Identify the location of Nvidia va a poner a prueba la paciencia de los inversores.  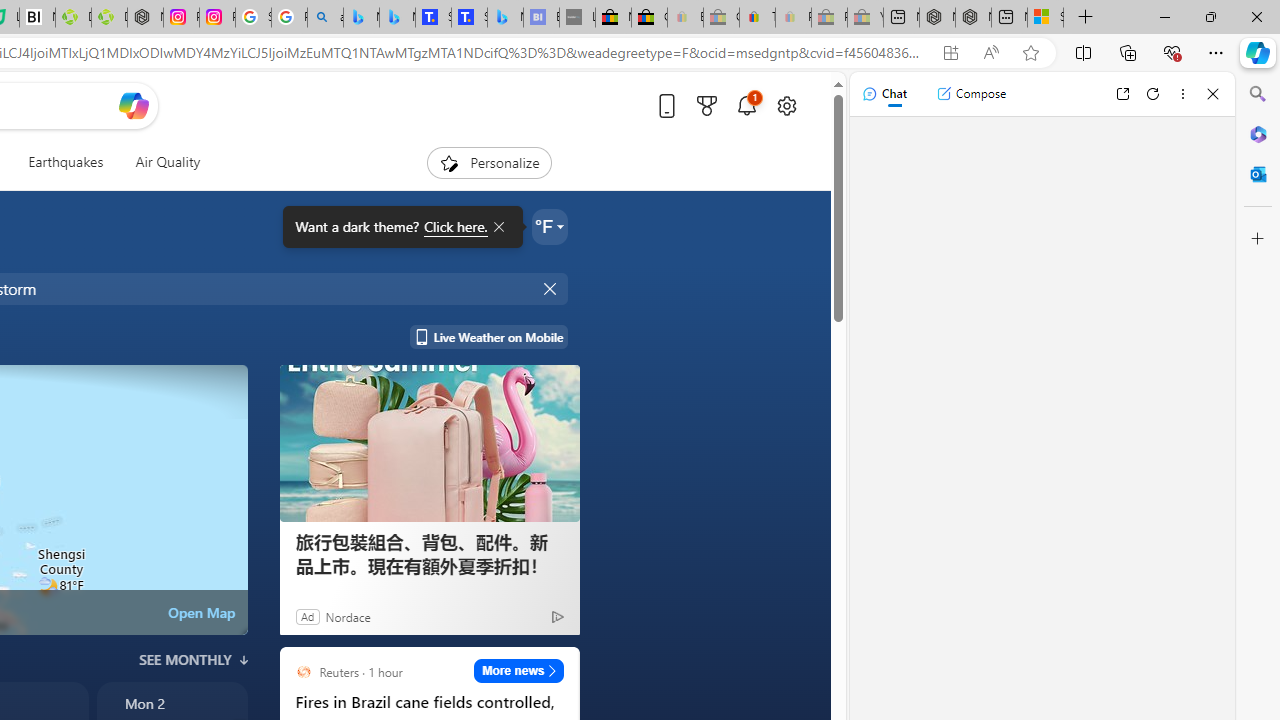
(38, 18).